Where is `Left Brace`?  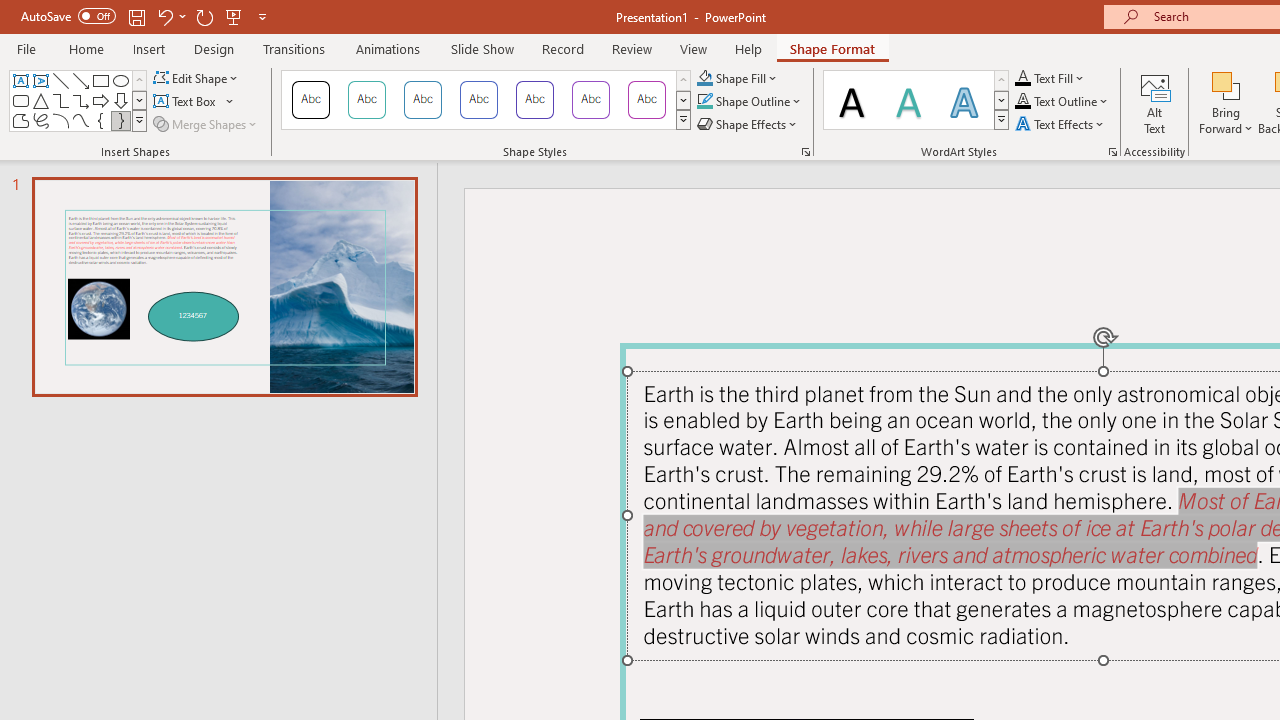
Left Brace is located at coordinates (100, 120).